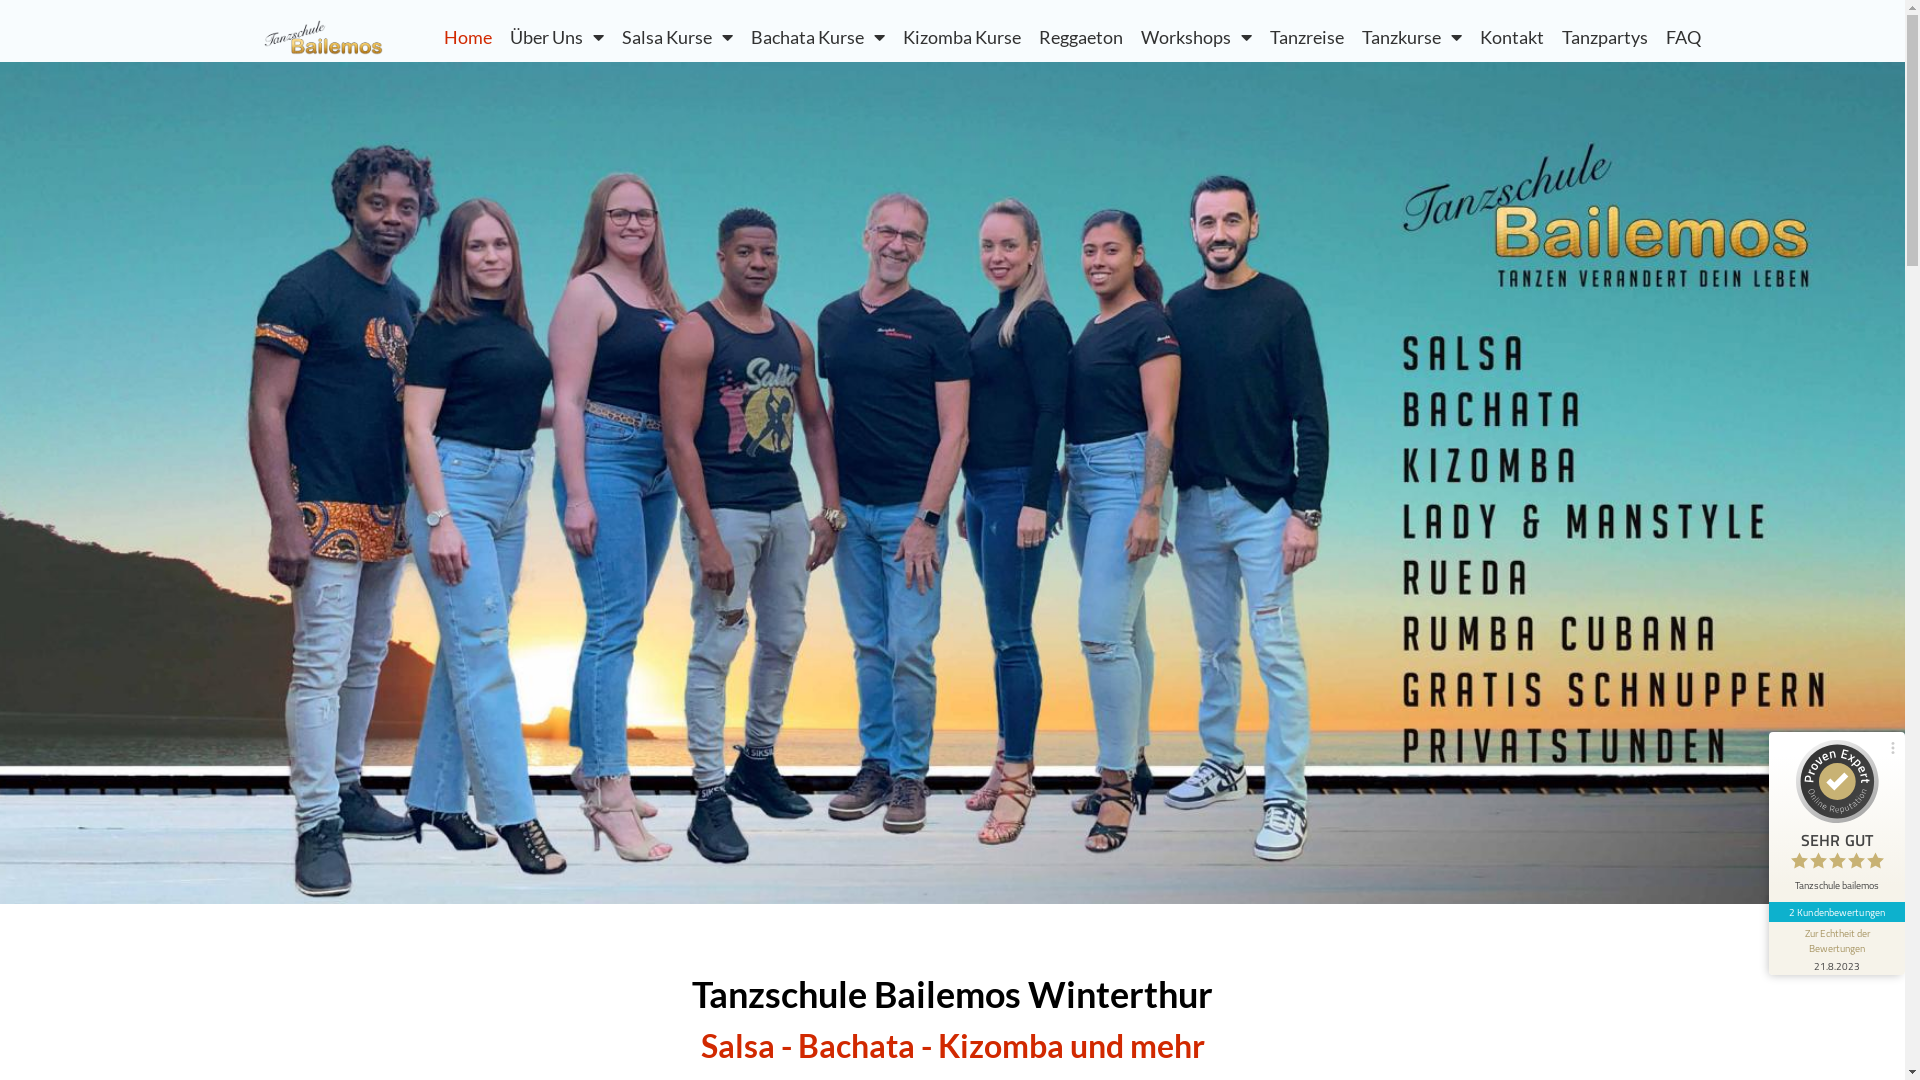 The height and width of the screenshot is (1080, 1920). I want to click on Profil ansehen, so click(1644, 784).